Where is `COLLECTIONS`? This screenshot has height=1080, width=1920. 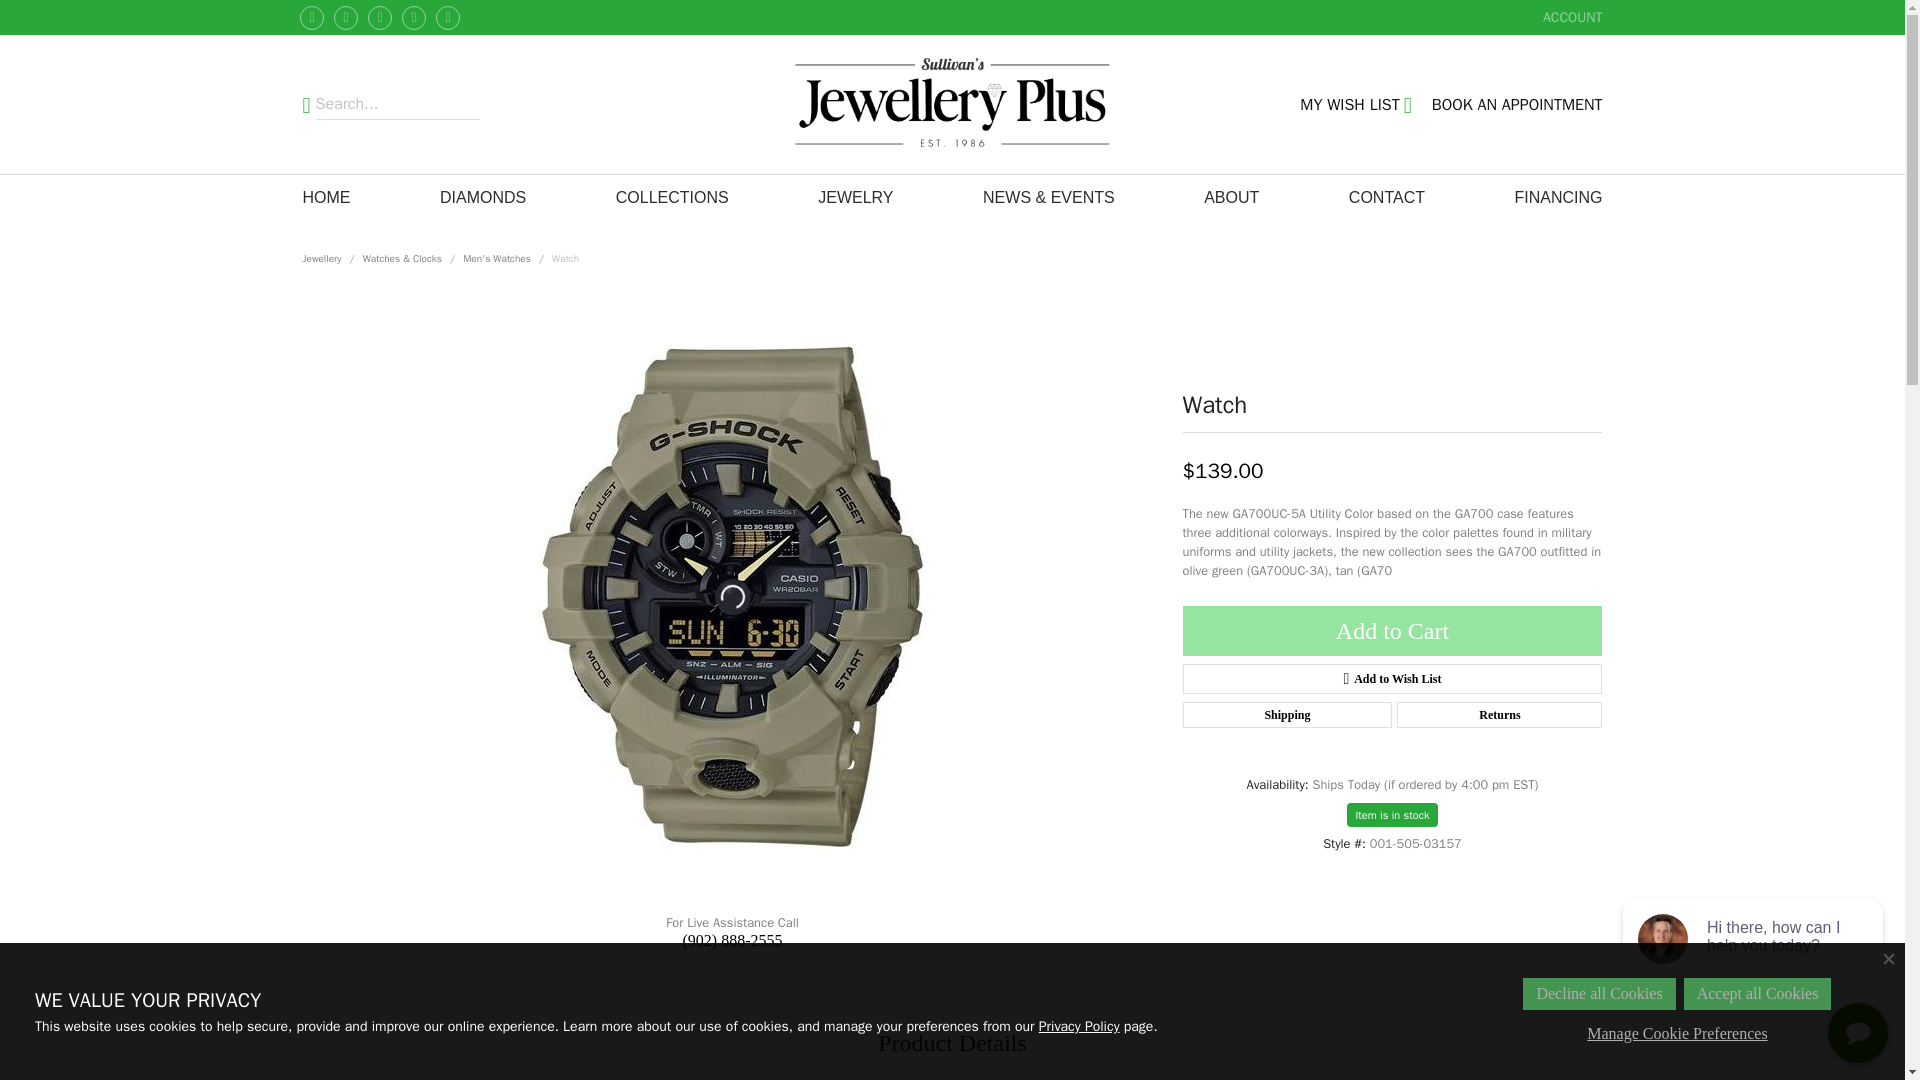
COLLECTIONS is located at coordinates (414, 18).